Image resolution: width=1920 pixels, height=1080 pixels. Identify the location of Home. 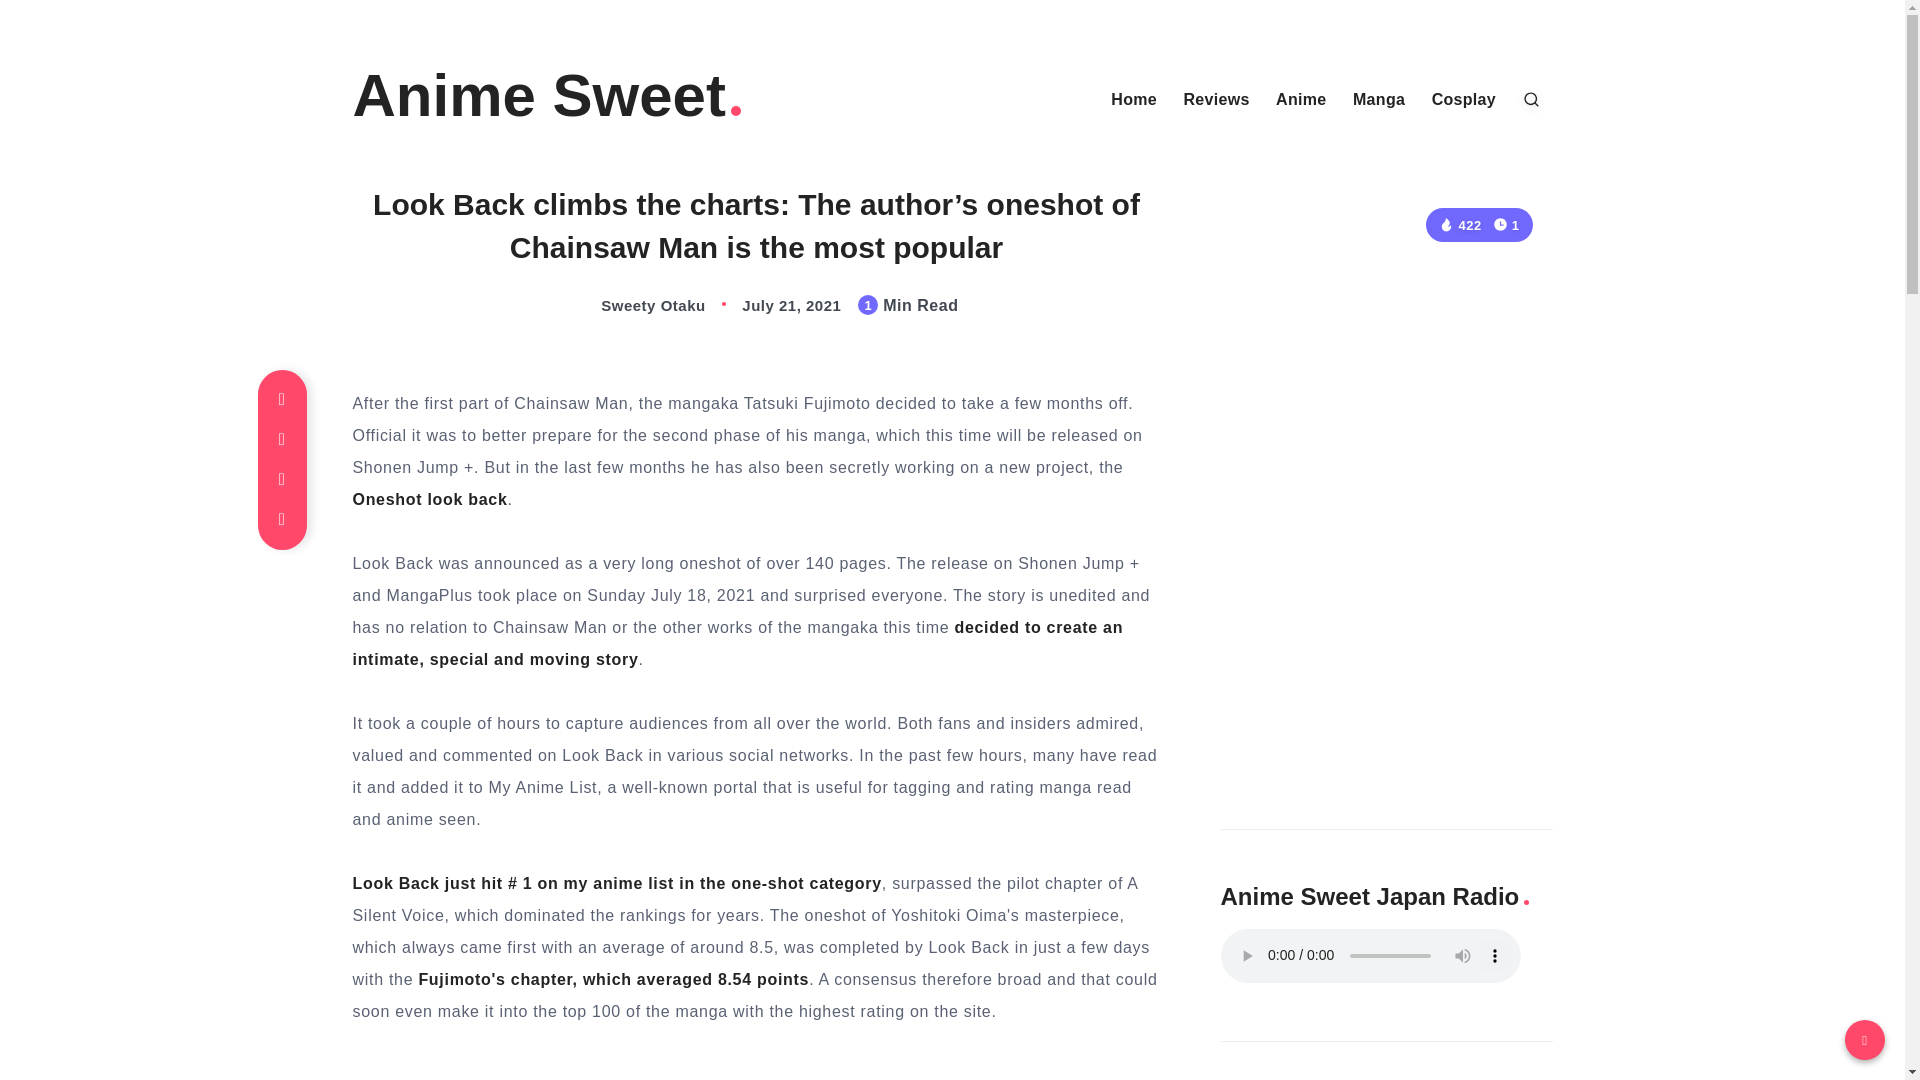
(1134, 100).